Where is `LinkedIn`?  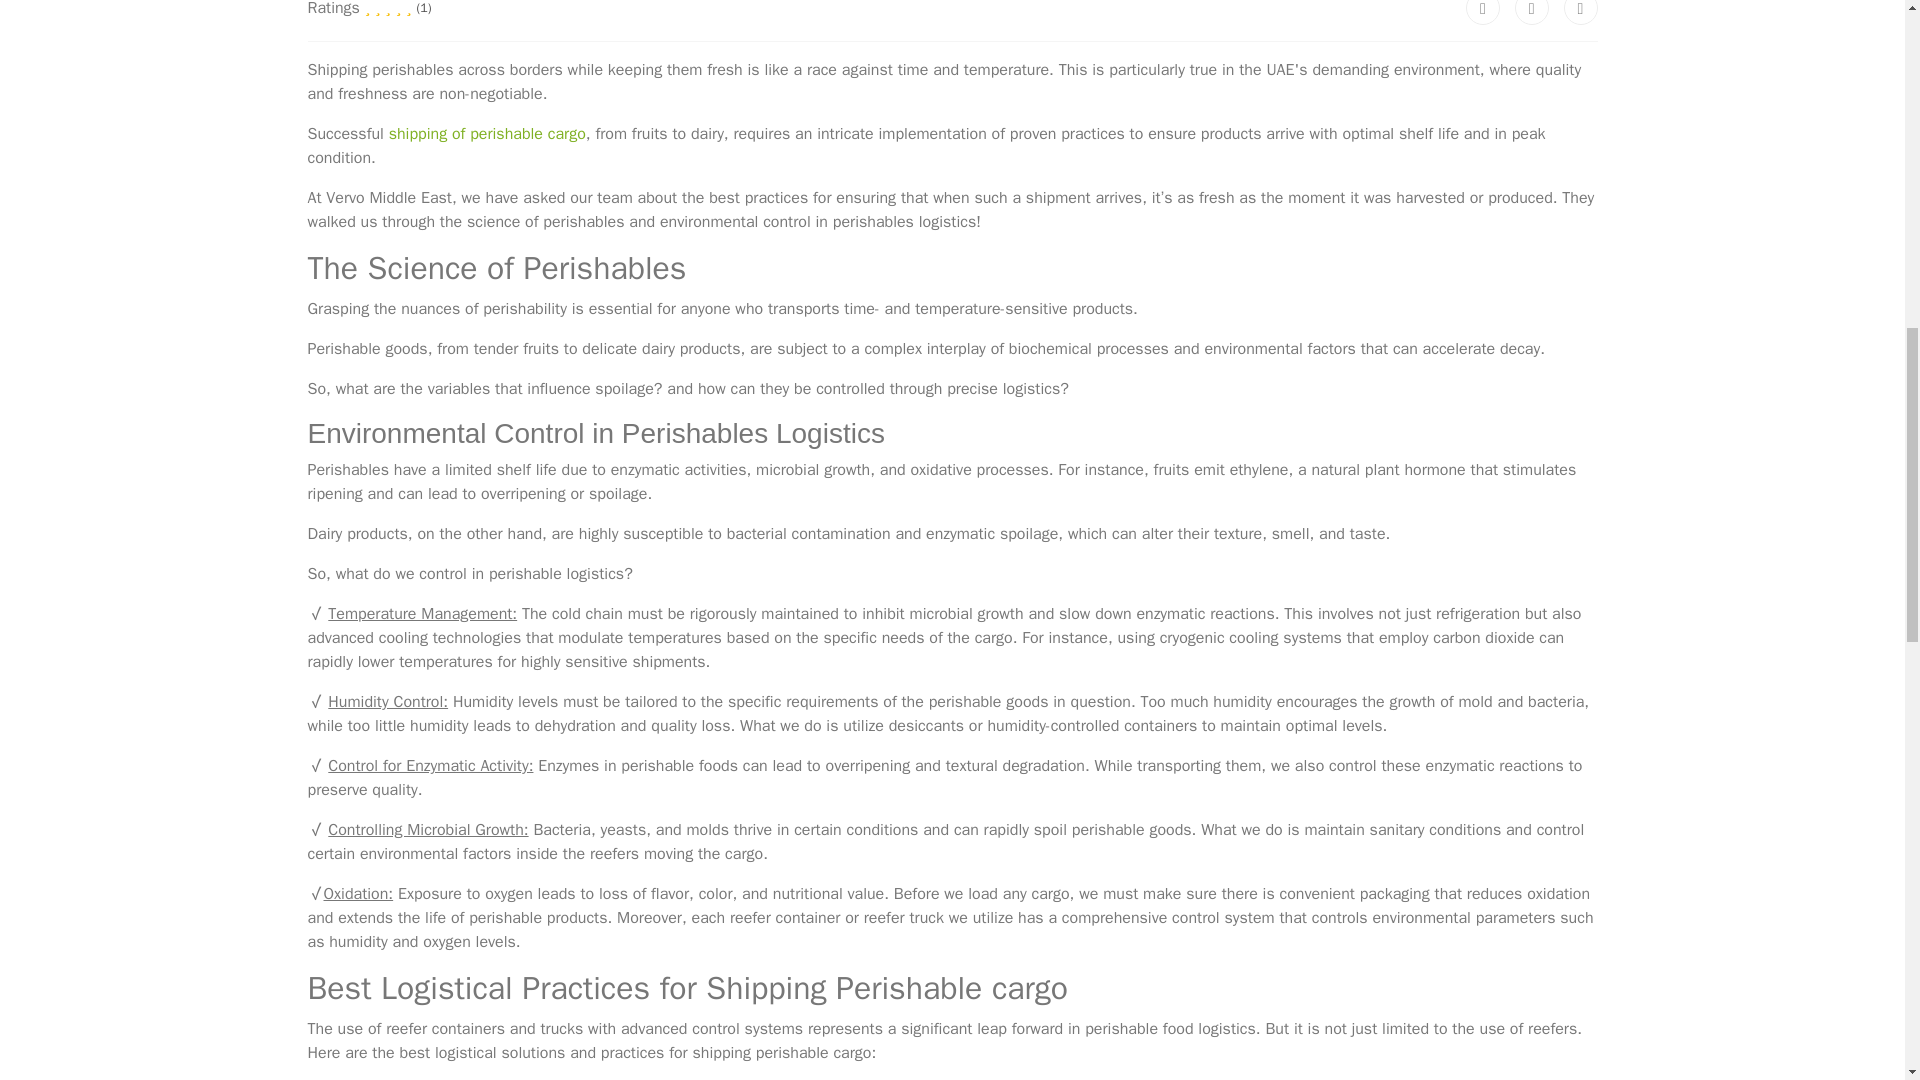 LinkedIn is located at coordinates (1580, 12).